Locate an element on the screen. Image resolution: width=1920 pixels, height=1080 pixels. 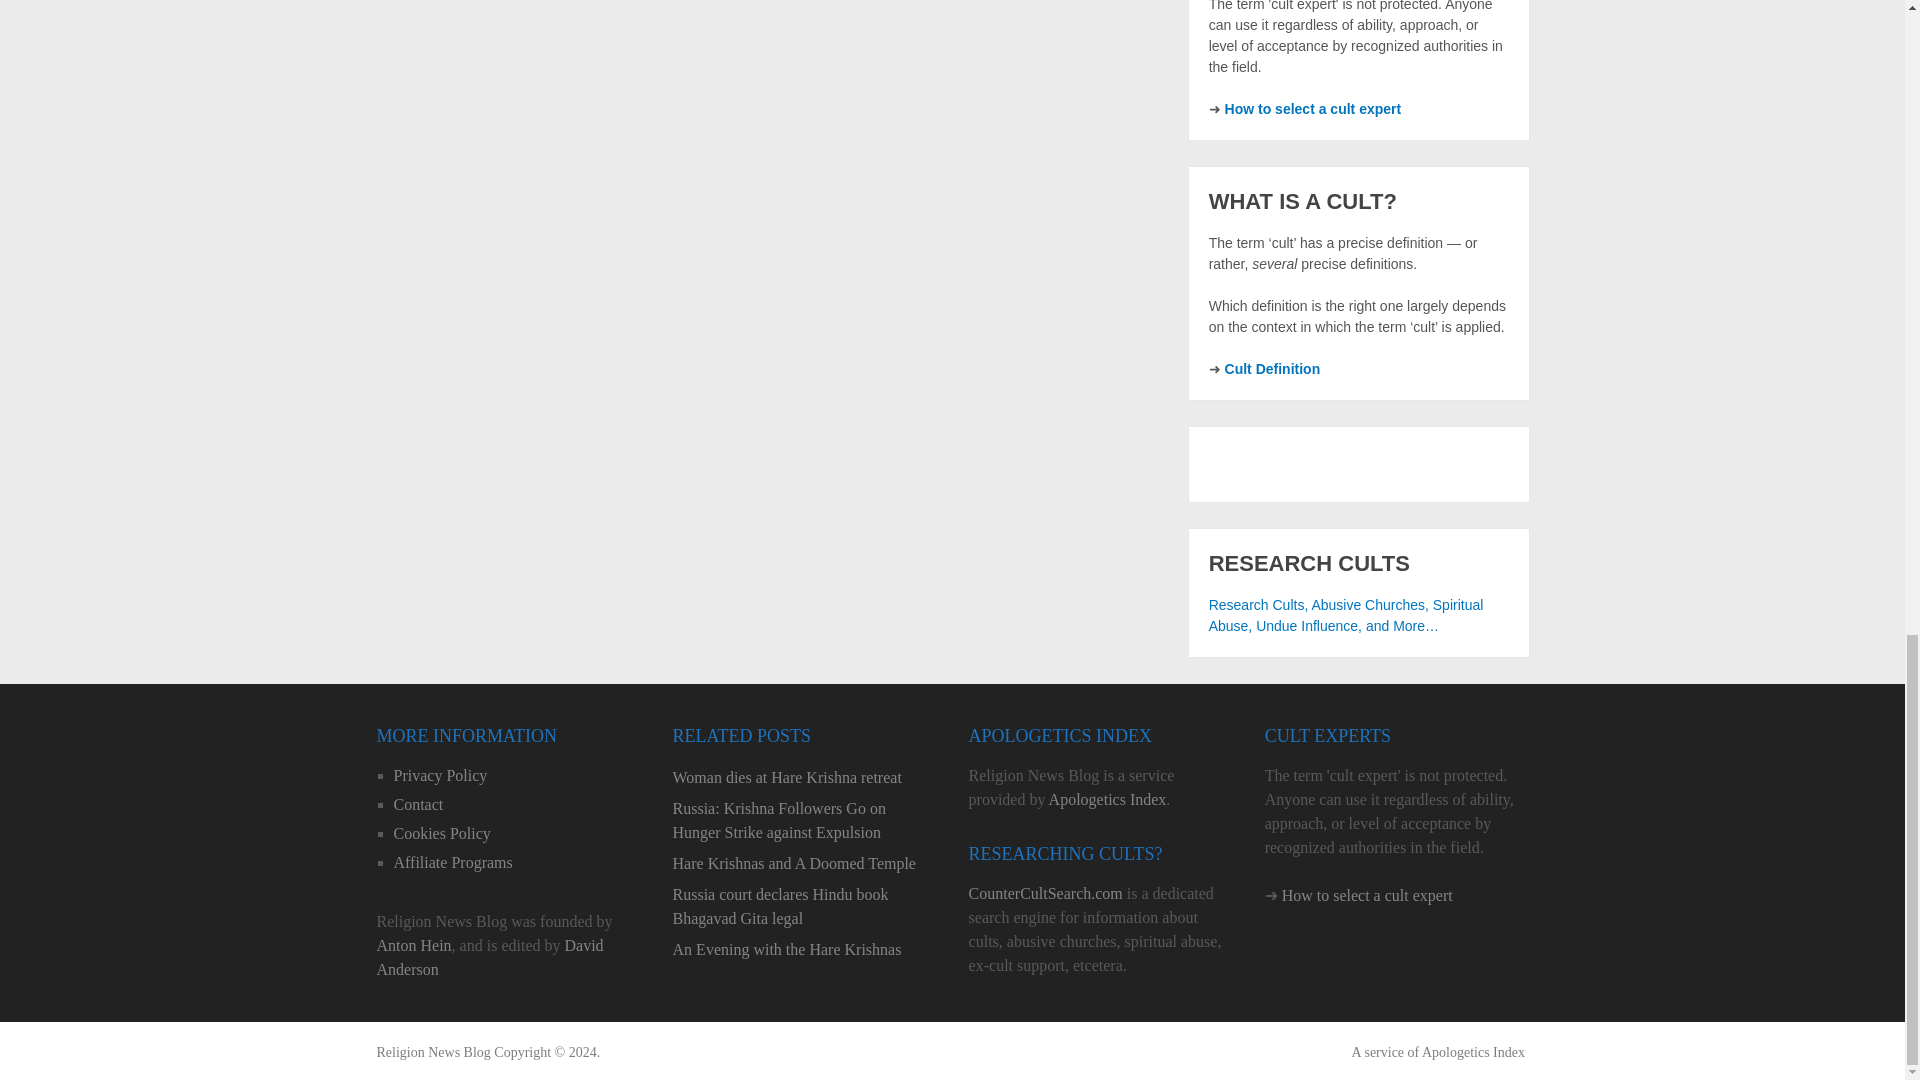
How to select a cult expert is located at coordinates (1312, 108).